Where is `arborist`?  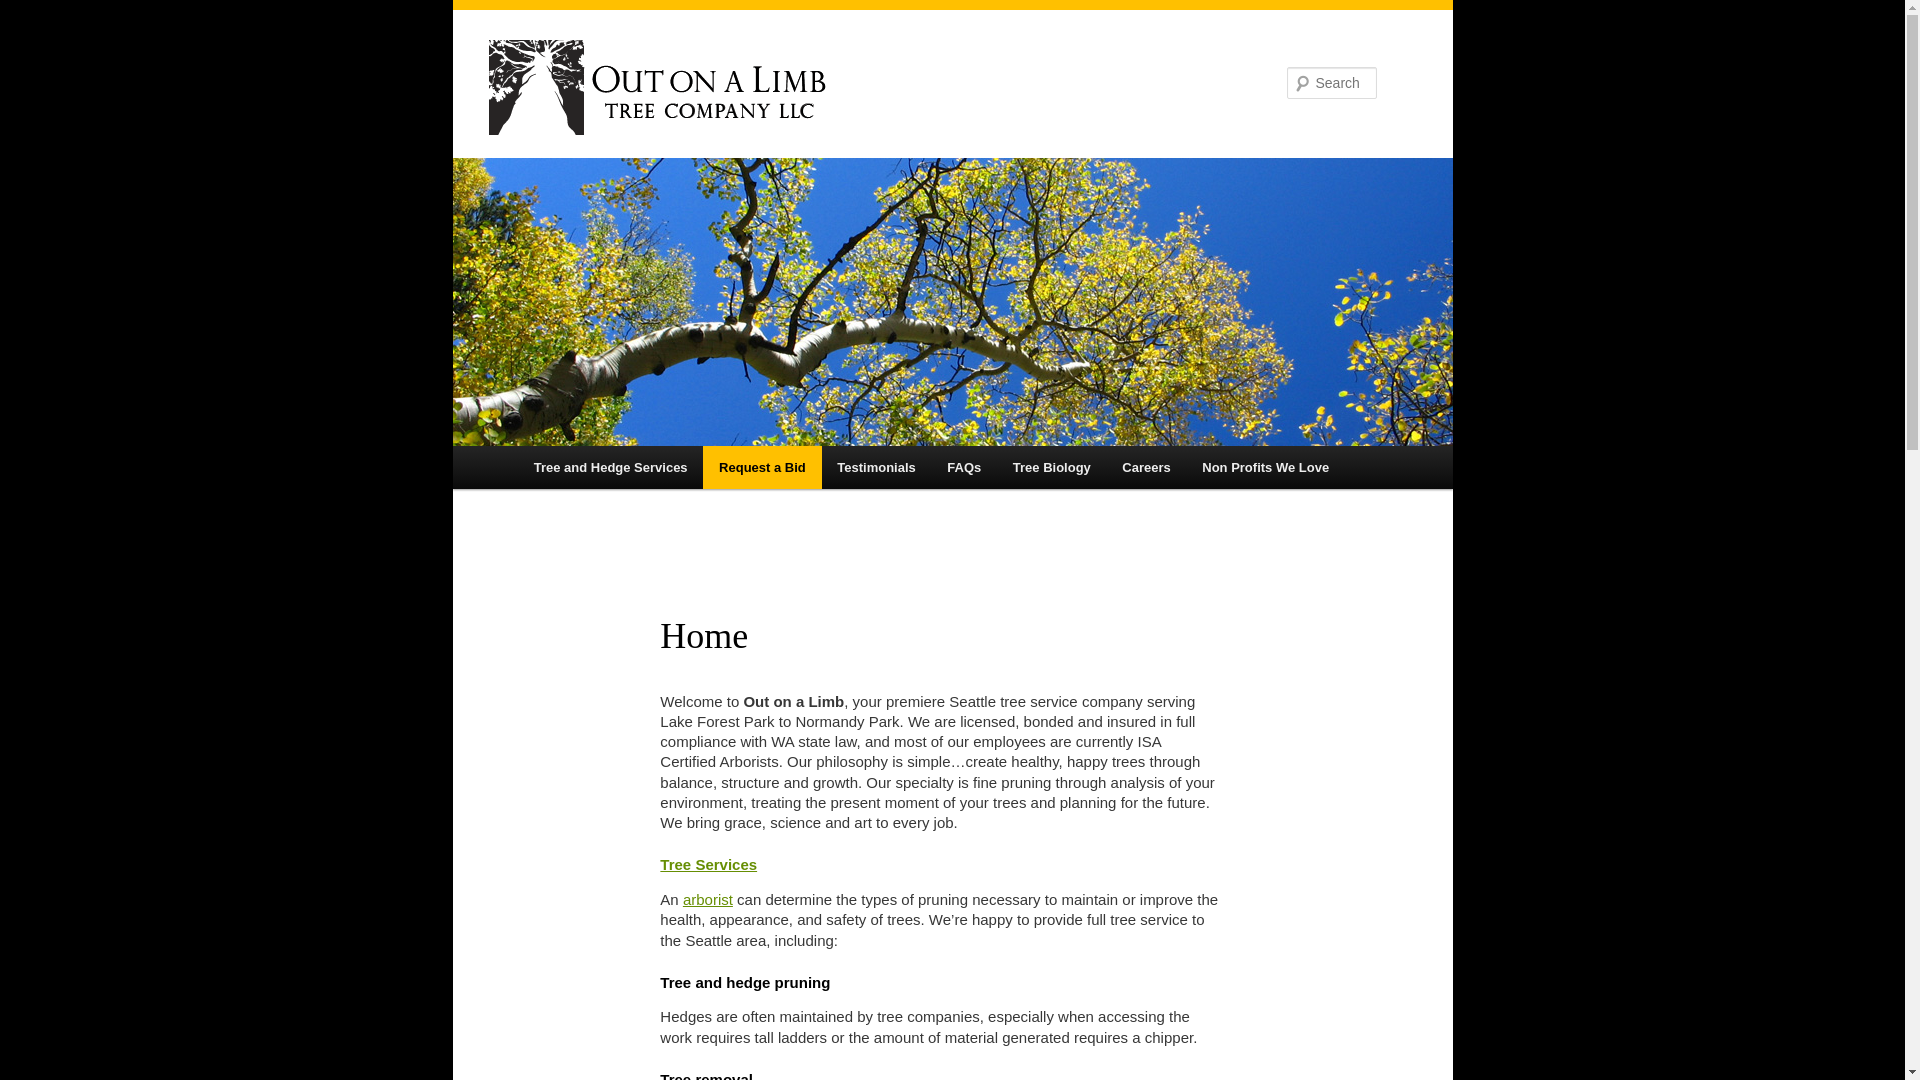 arborist is located at coordinates (708, 900).